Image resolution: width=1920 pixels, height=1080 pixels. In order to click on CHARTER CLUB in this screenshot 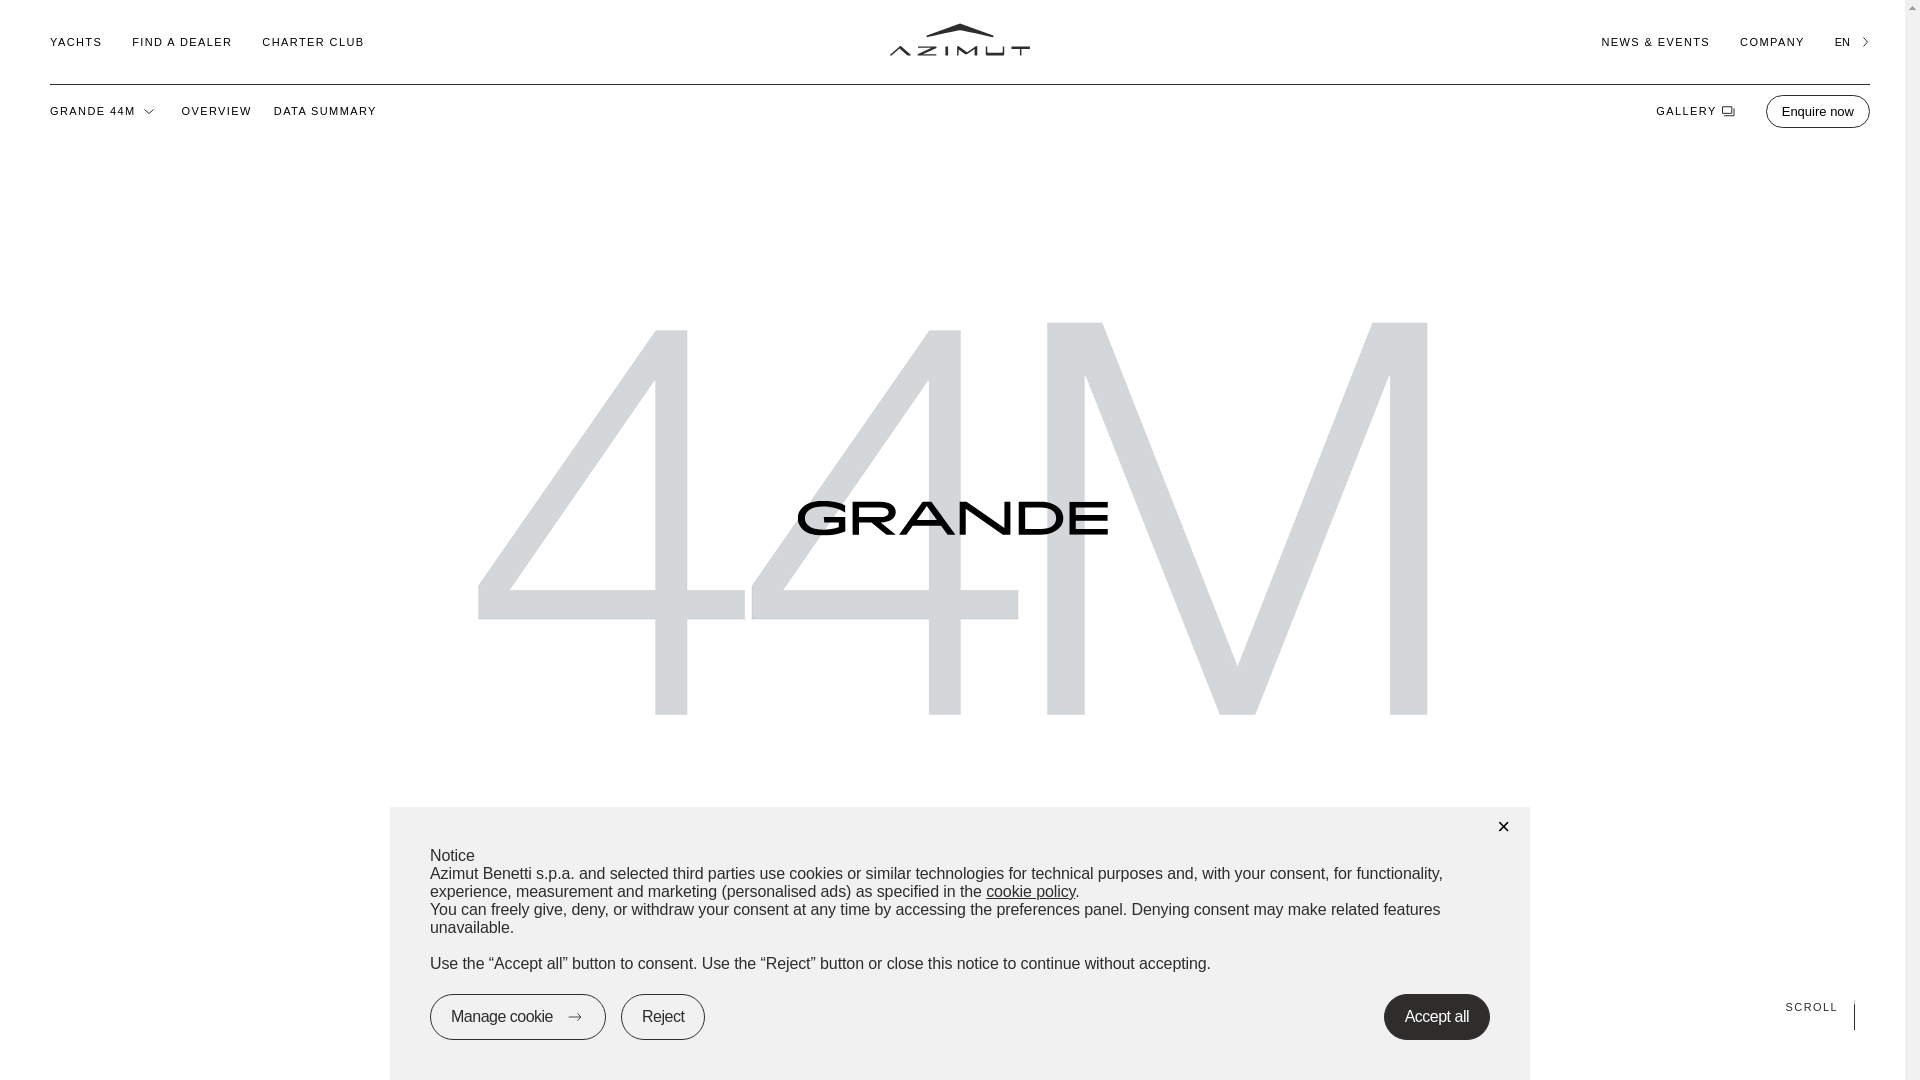, I will do `click(312, 41)`.